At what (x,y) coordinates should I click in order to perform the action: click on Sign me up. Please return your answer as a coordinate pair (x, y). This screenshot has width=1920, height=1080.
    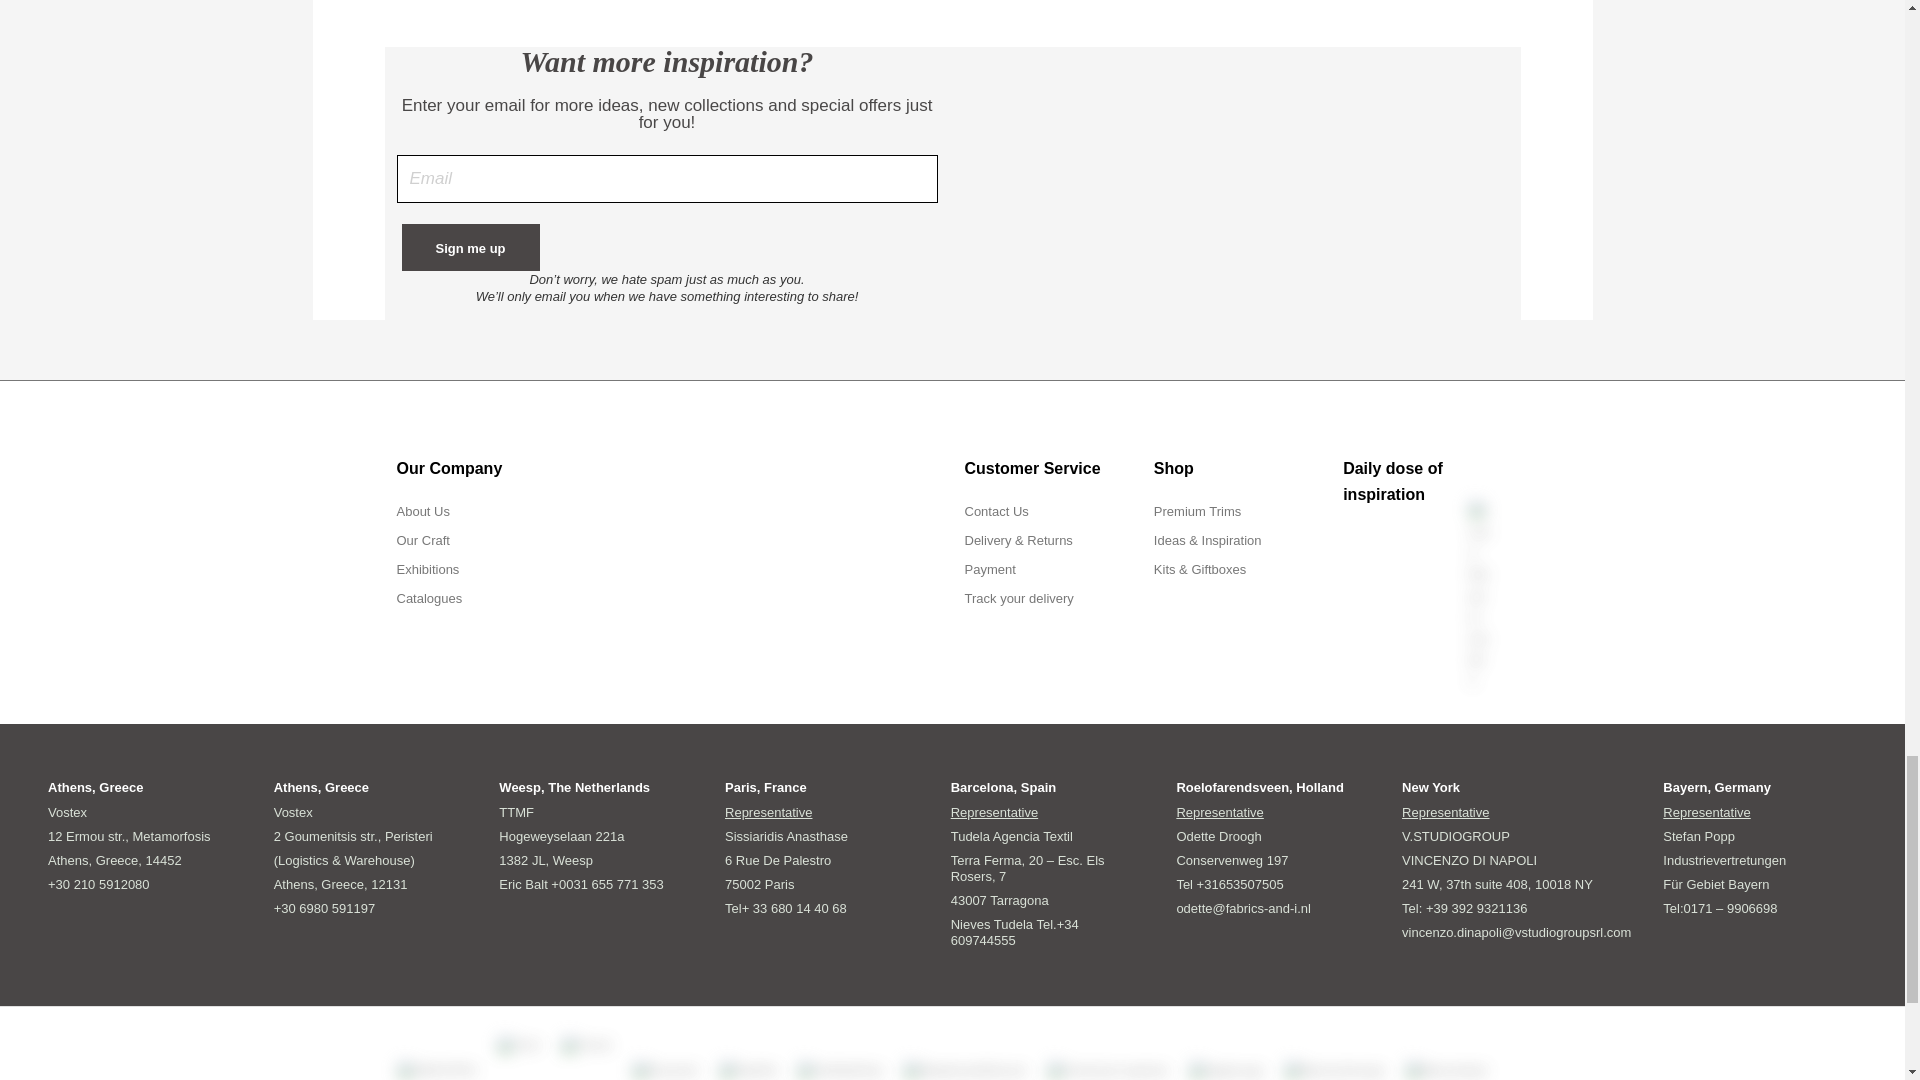
    Looking at the image, I should click on (470, 247).